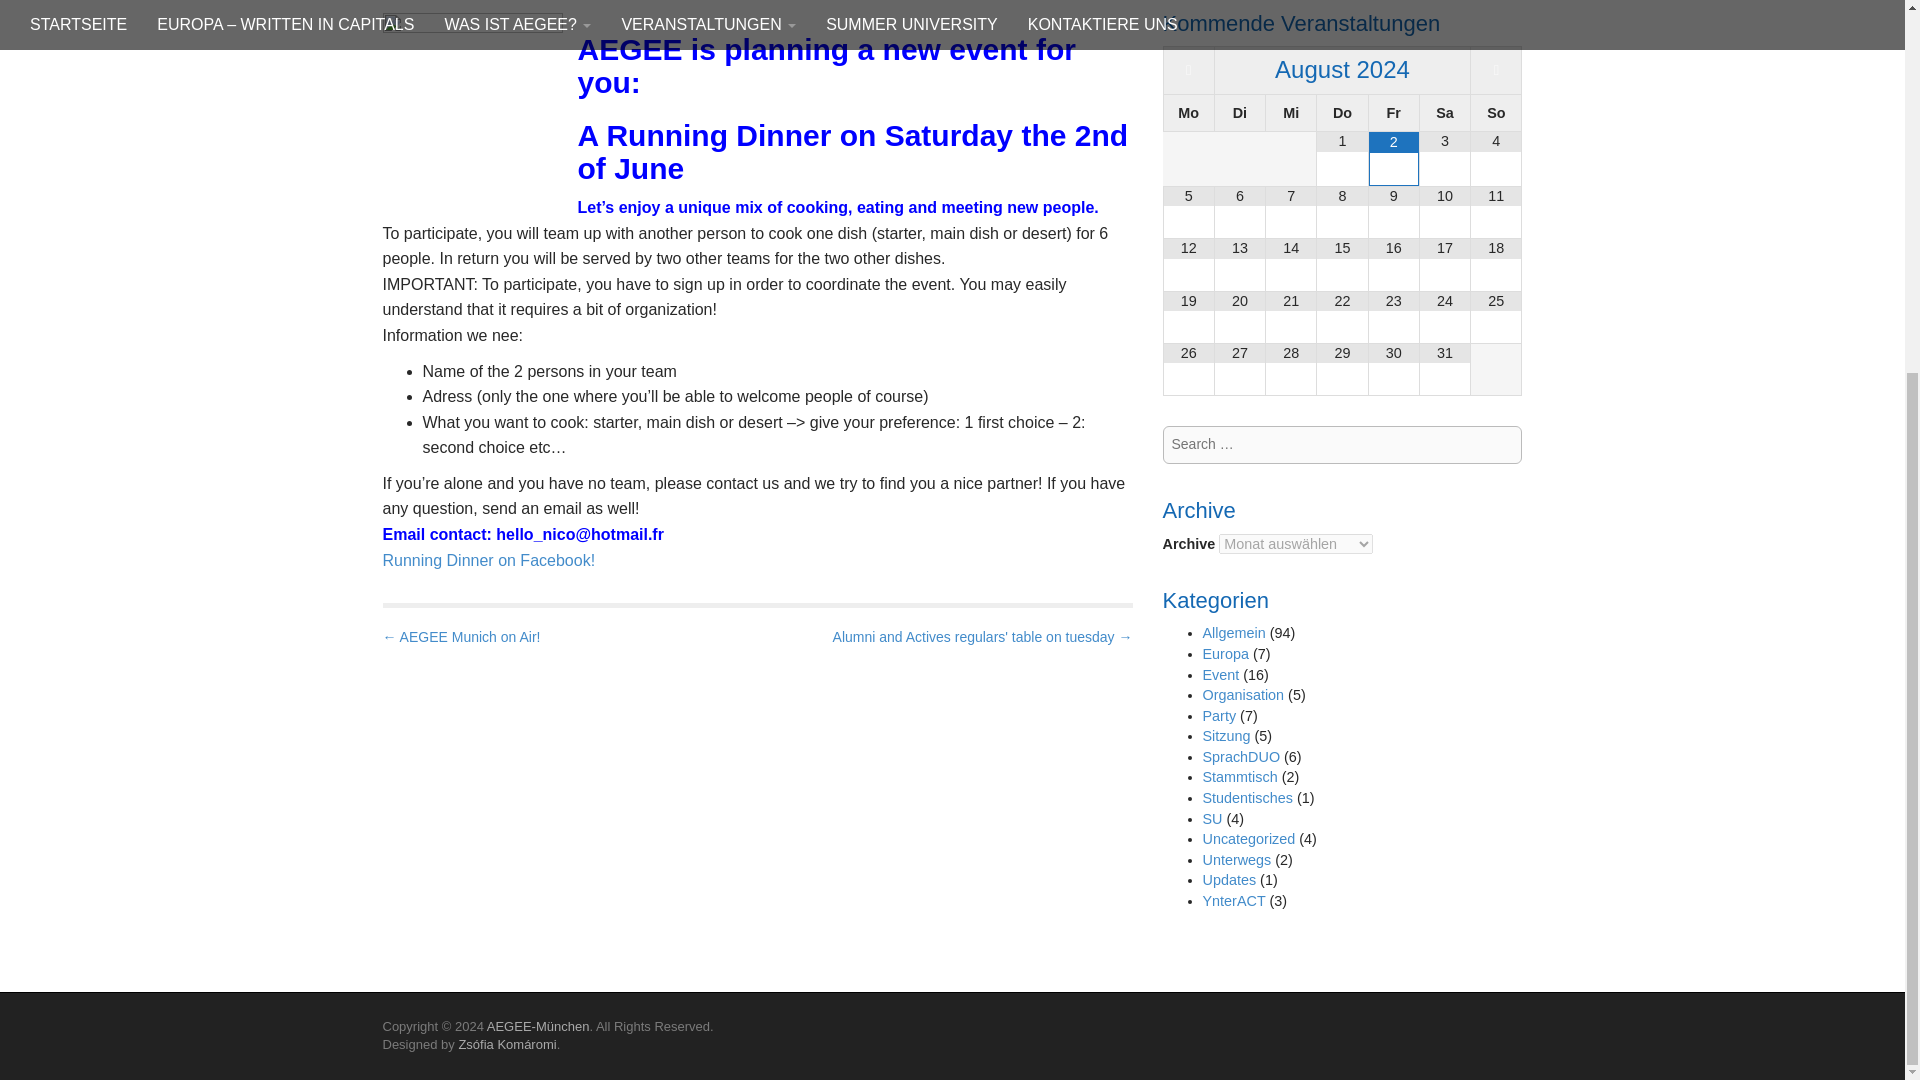 The height and width of the screenshot is (1080, 1920). Describe the element at coordinates (1218, 716) in the screenshot. I see `Party` at that location.